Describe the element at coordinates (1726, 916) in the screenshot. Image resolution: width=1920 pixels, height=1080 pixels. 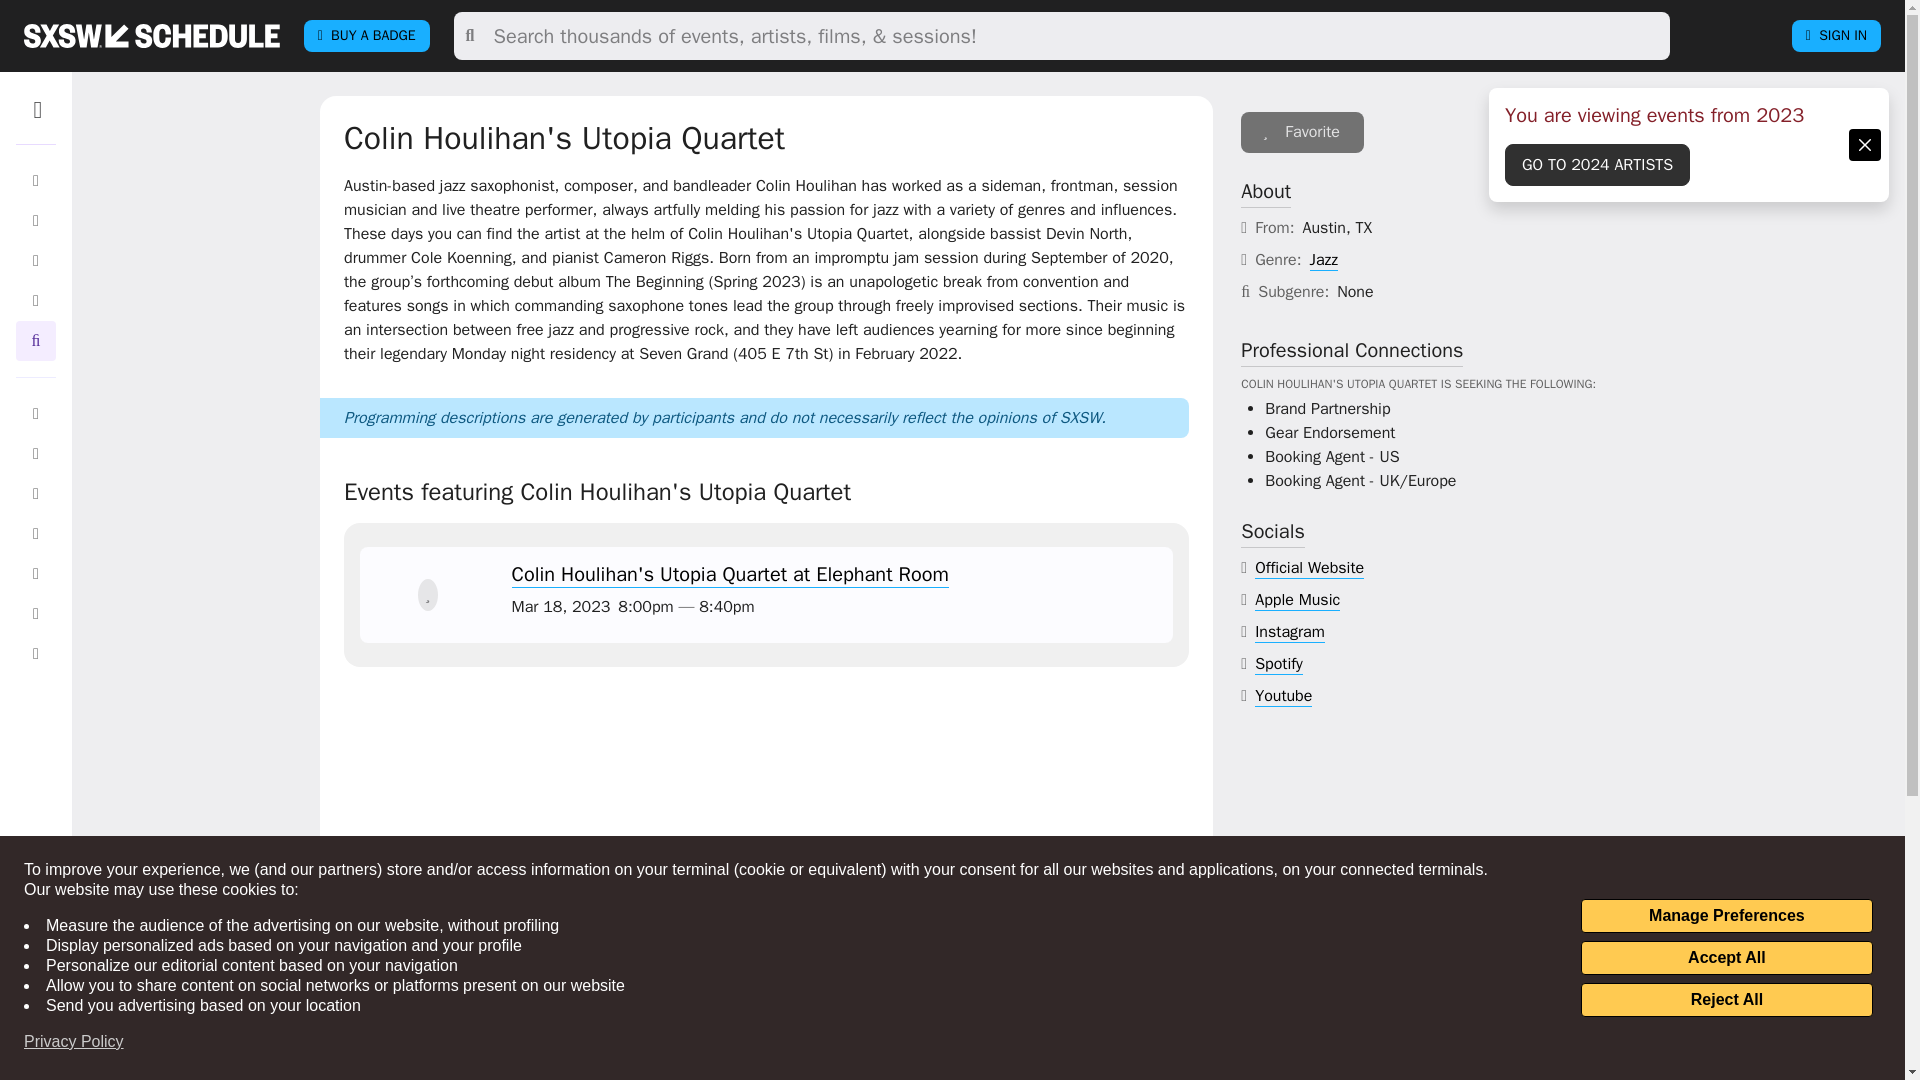
I see `Manage Preferences` at that location.